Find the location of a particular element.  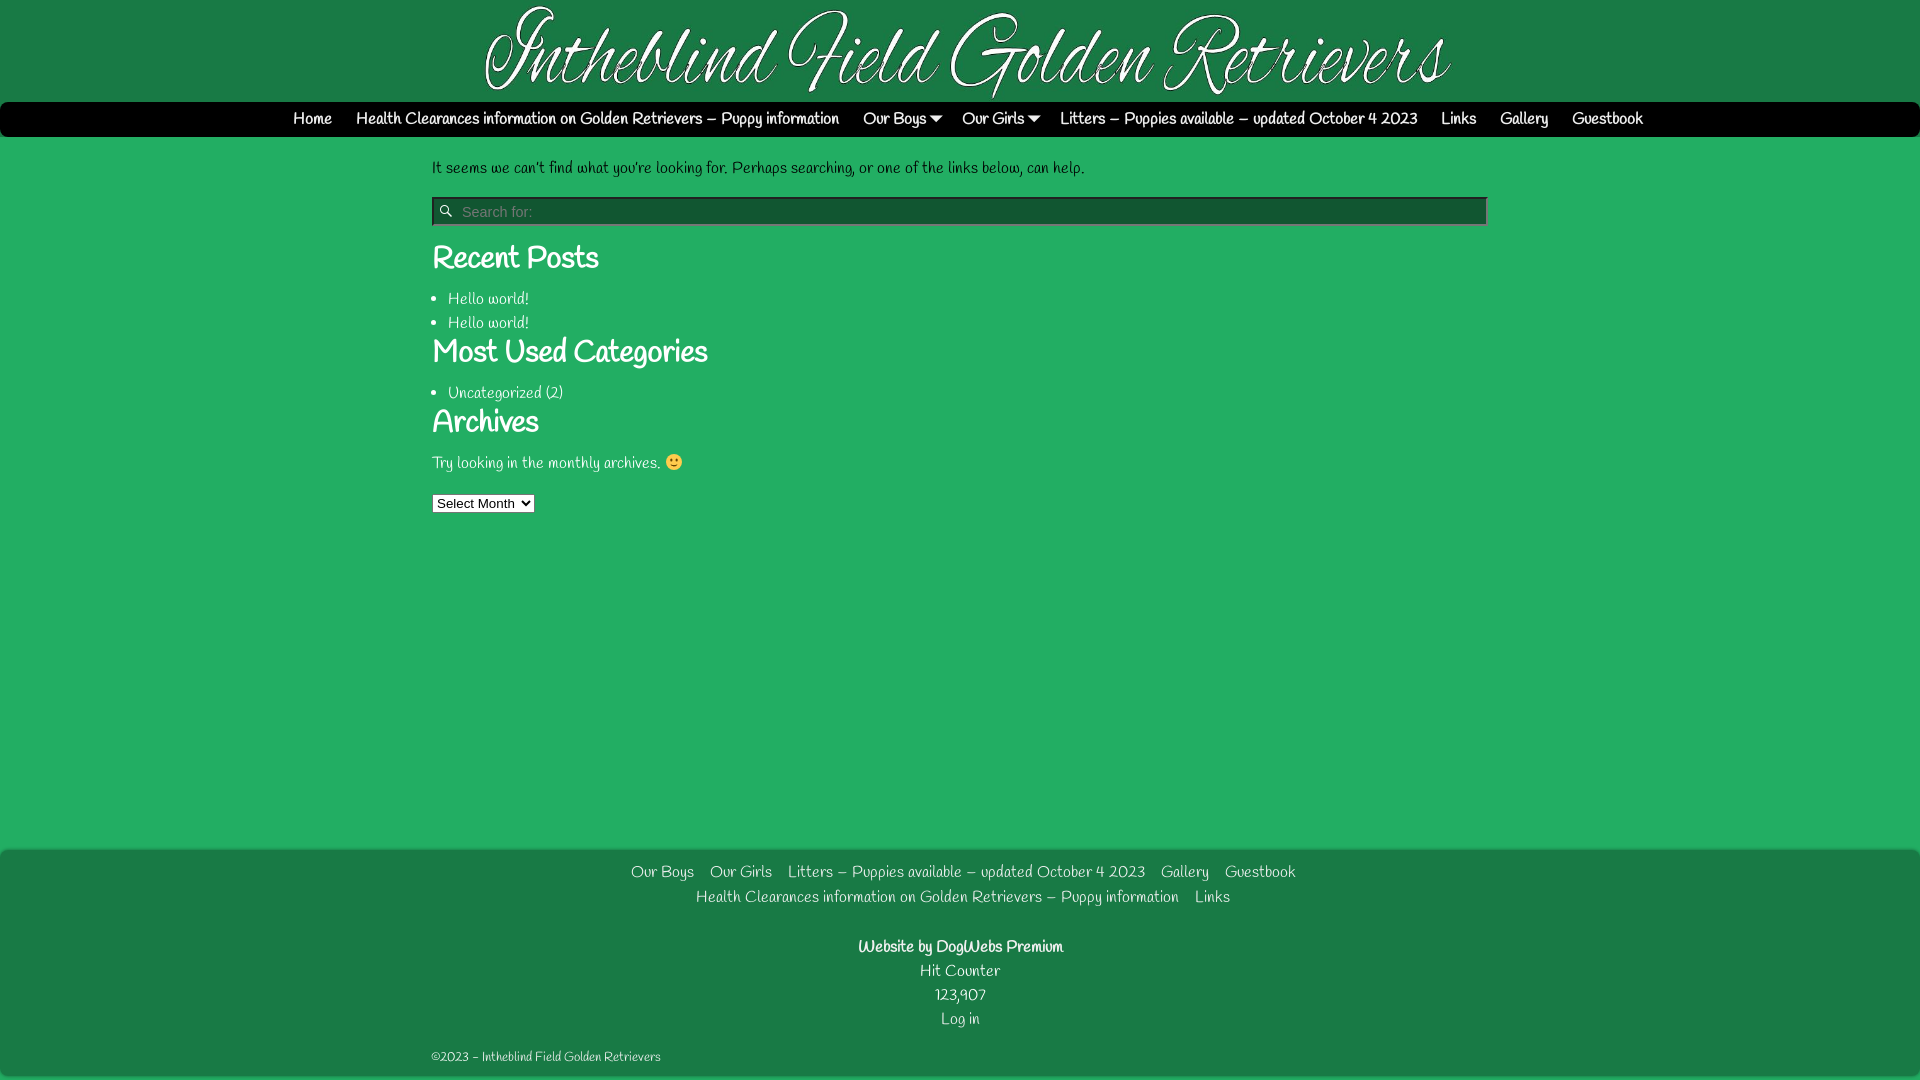

Our Girls is located at coordinates (741, 872).